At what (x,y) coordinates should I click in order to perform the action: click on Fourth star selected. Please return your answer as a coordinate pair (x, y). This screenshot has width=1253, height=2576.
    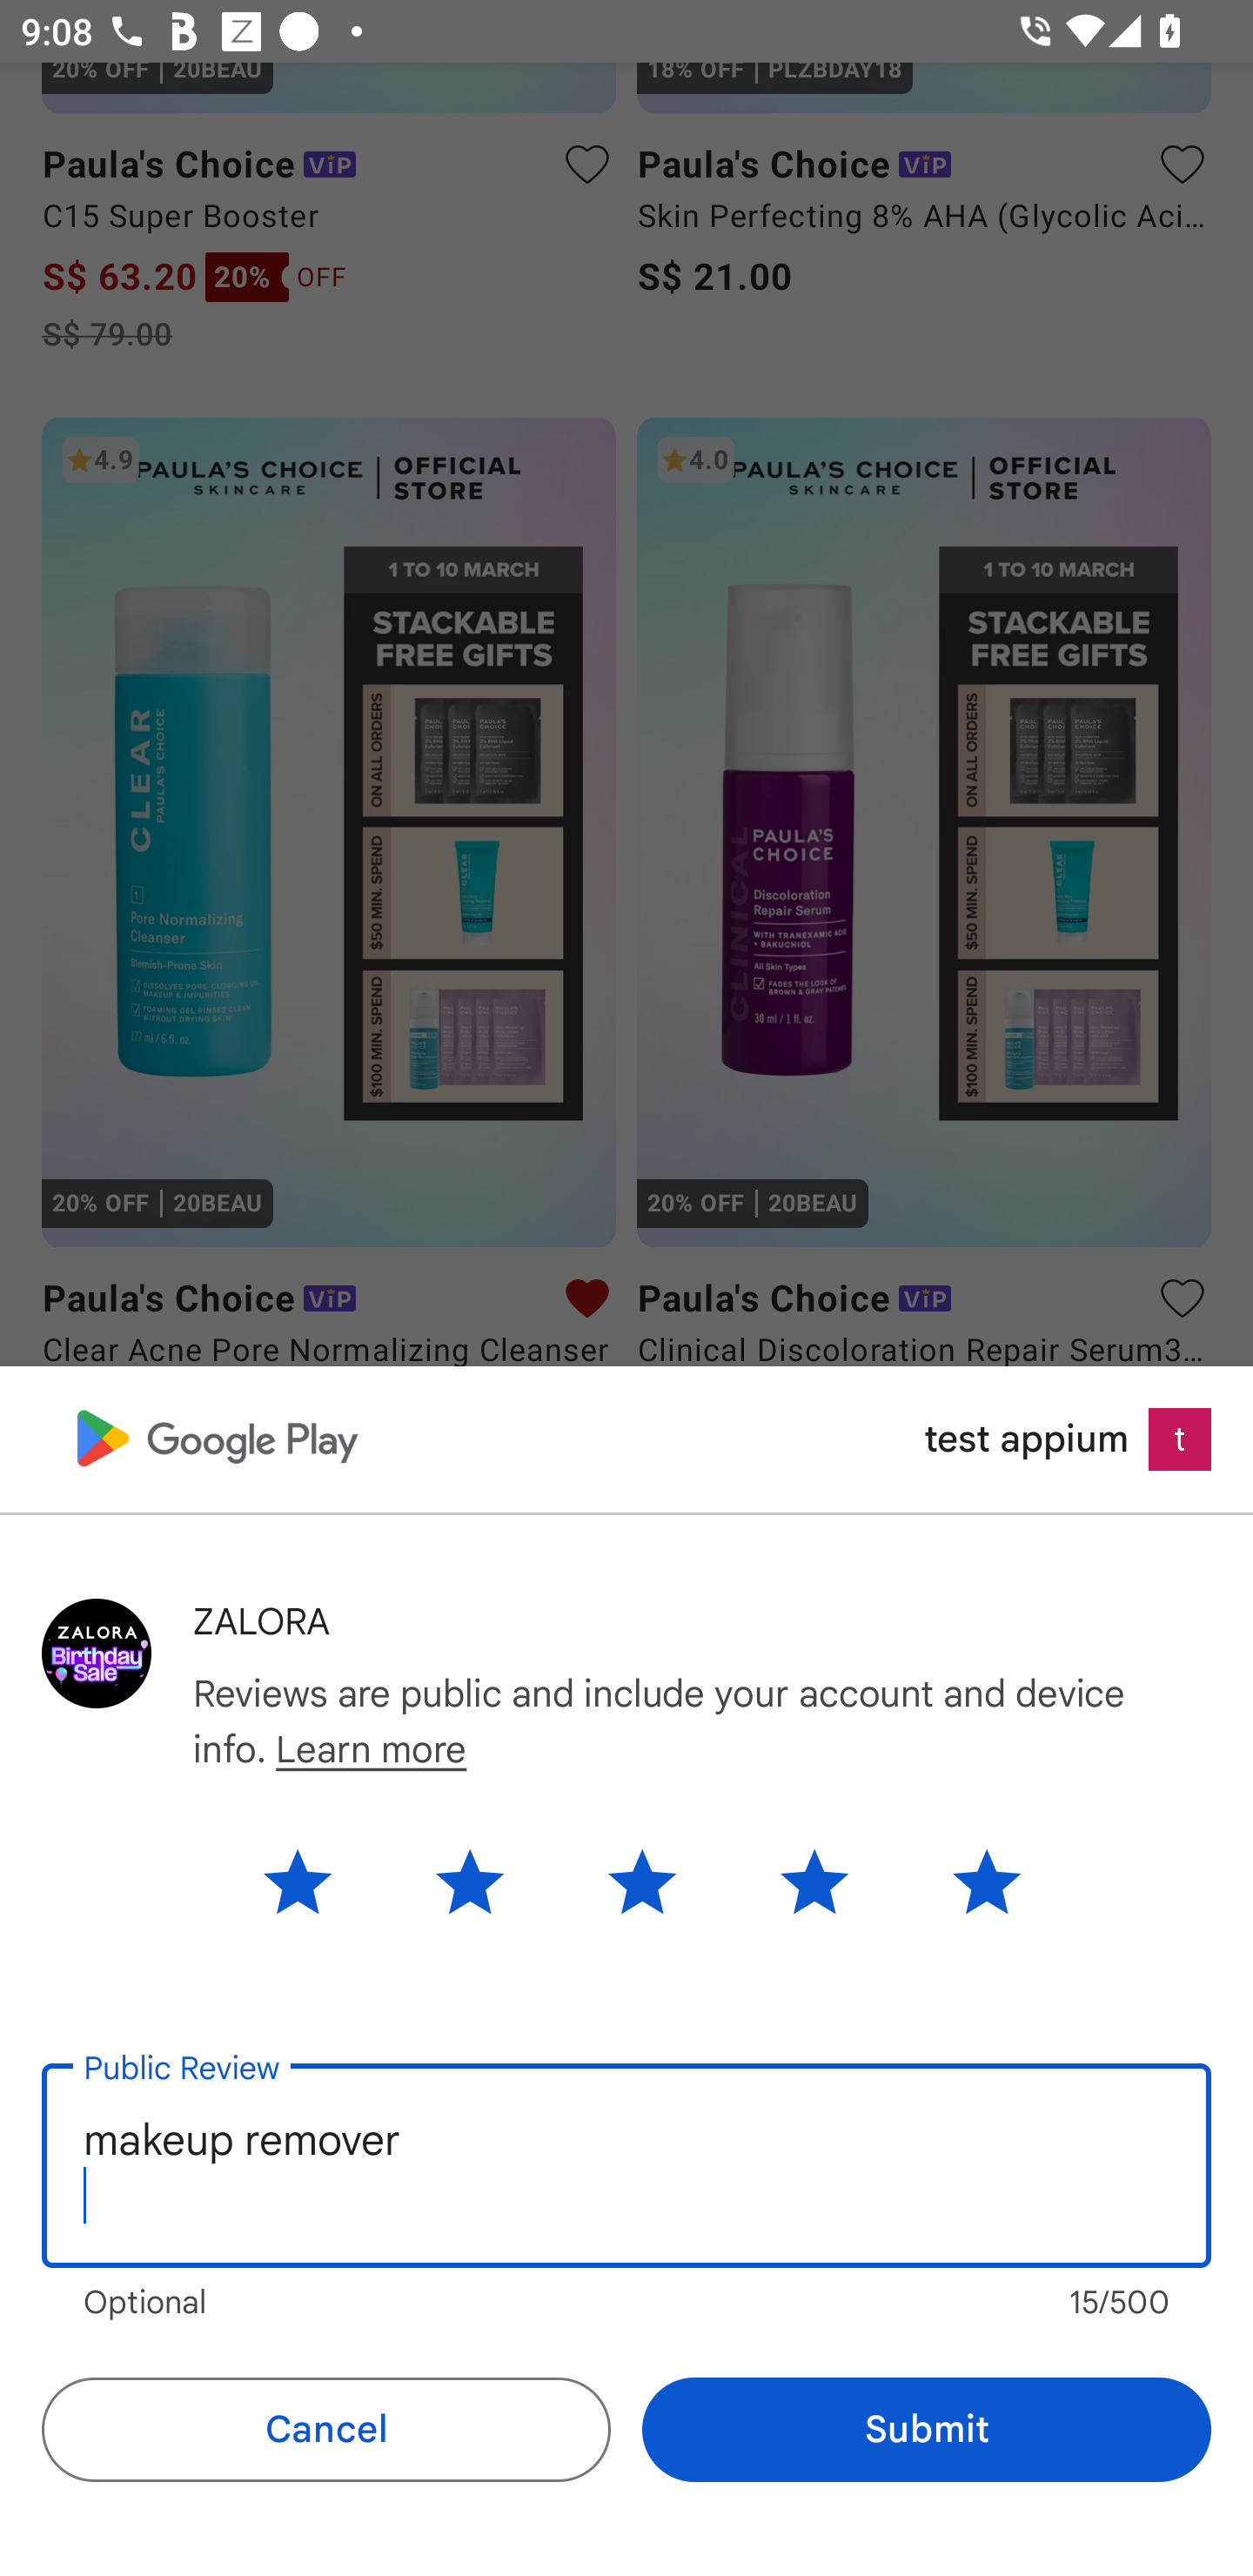
    Looking at the image, I should click on (814, 1882).